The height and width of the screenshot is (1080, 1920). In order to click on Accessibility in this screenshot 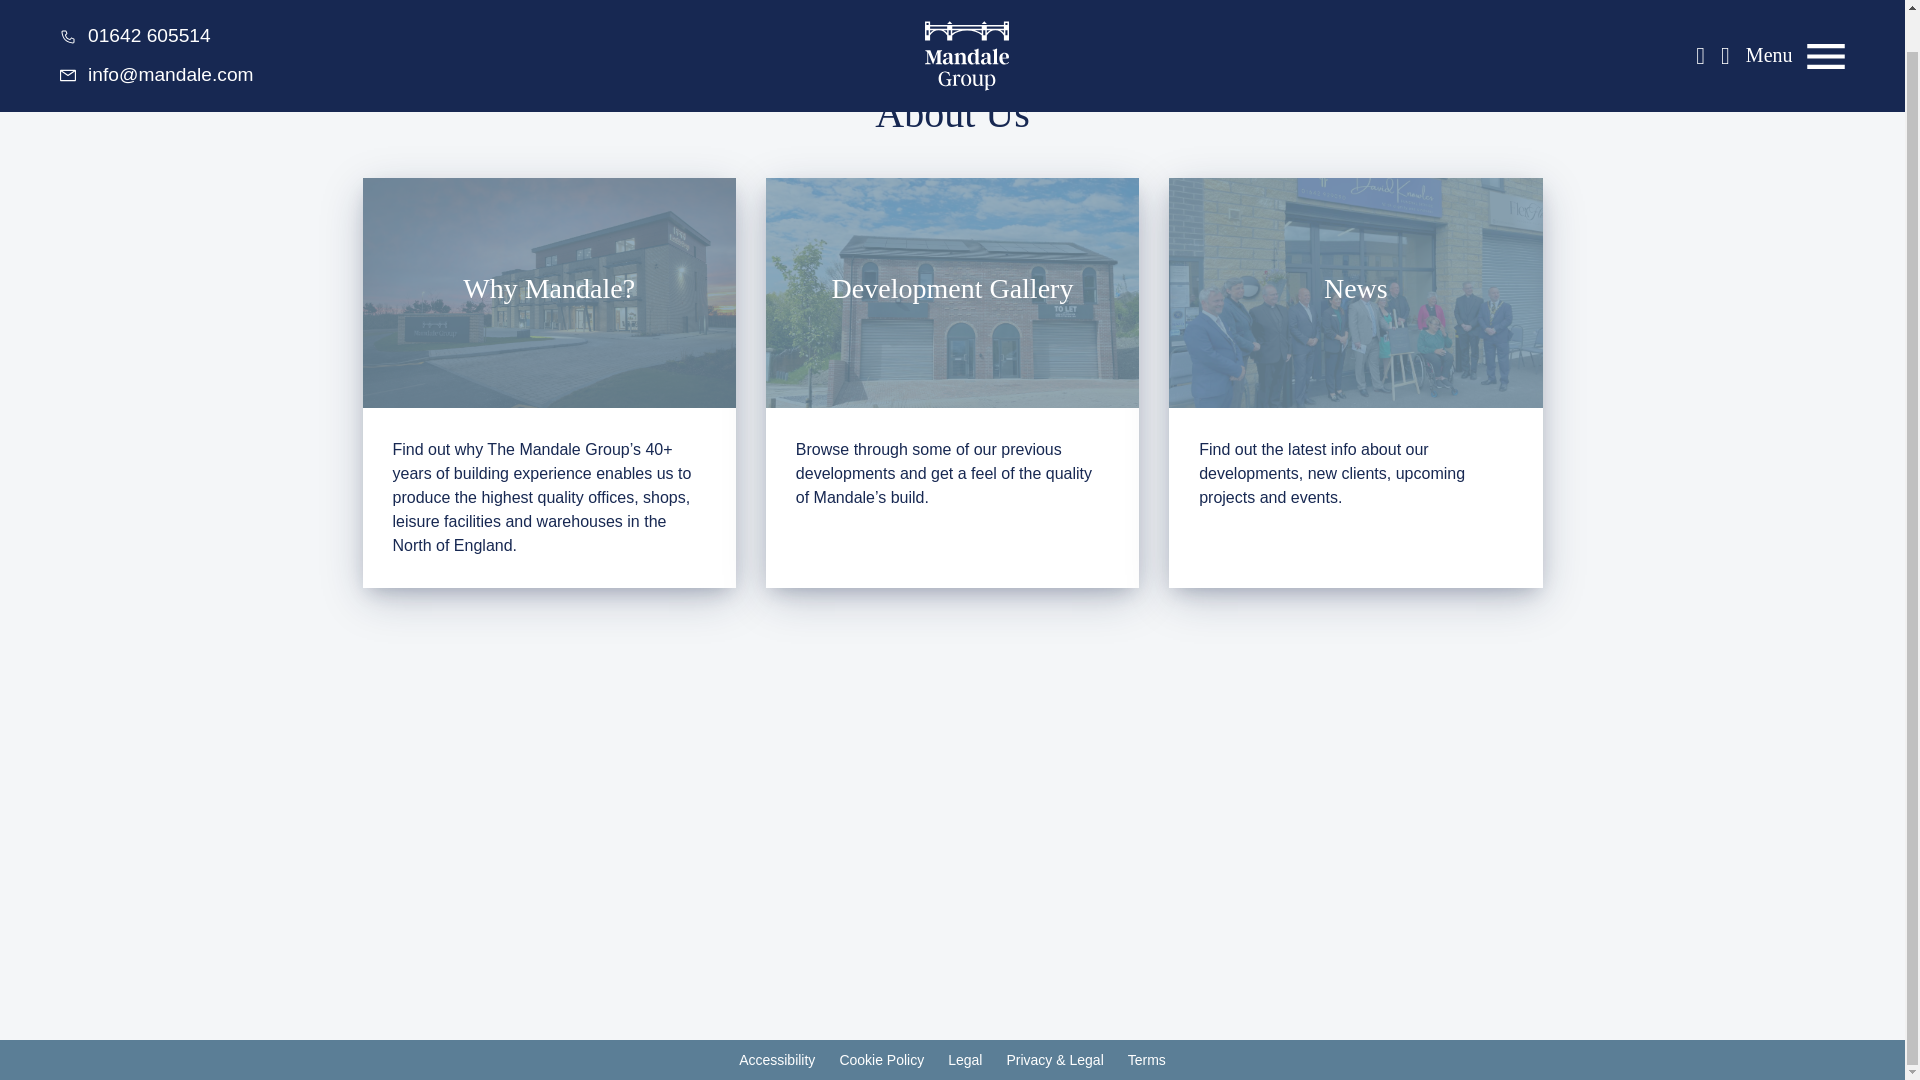, I will do `click(776, 1060)`.